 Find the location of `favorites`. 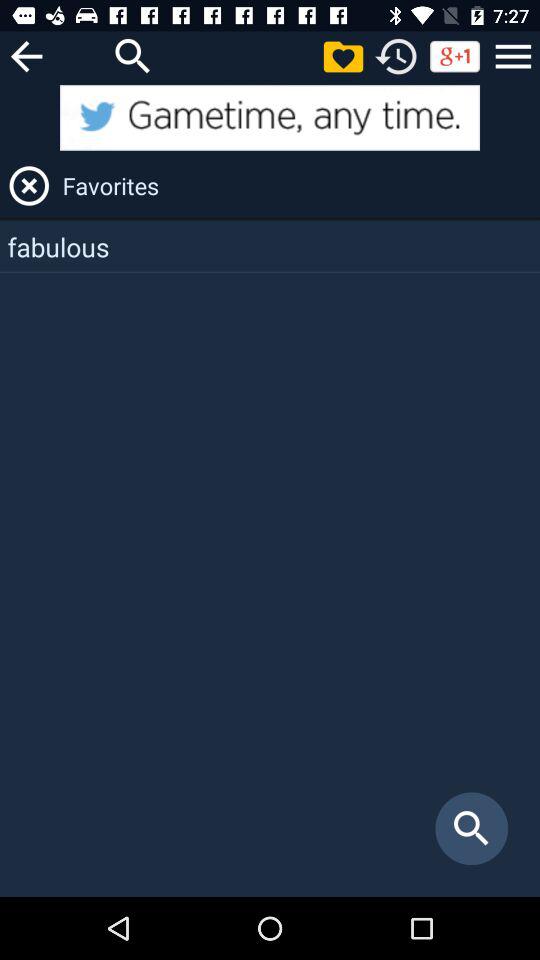

favorites is located at coordinates (343, 56).